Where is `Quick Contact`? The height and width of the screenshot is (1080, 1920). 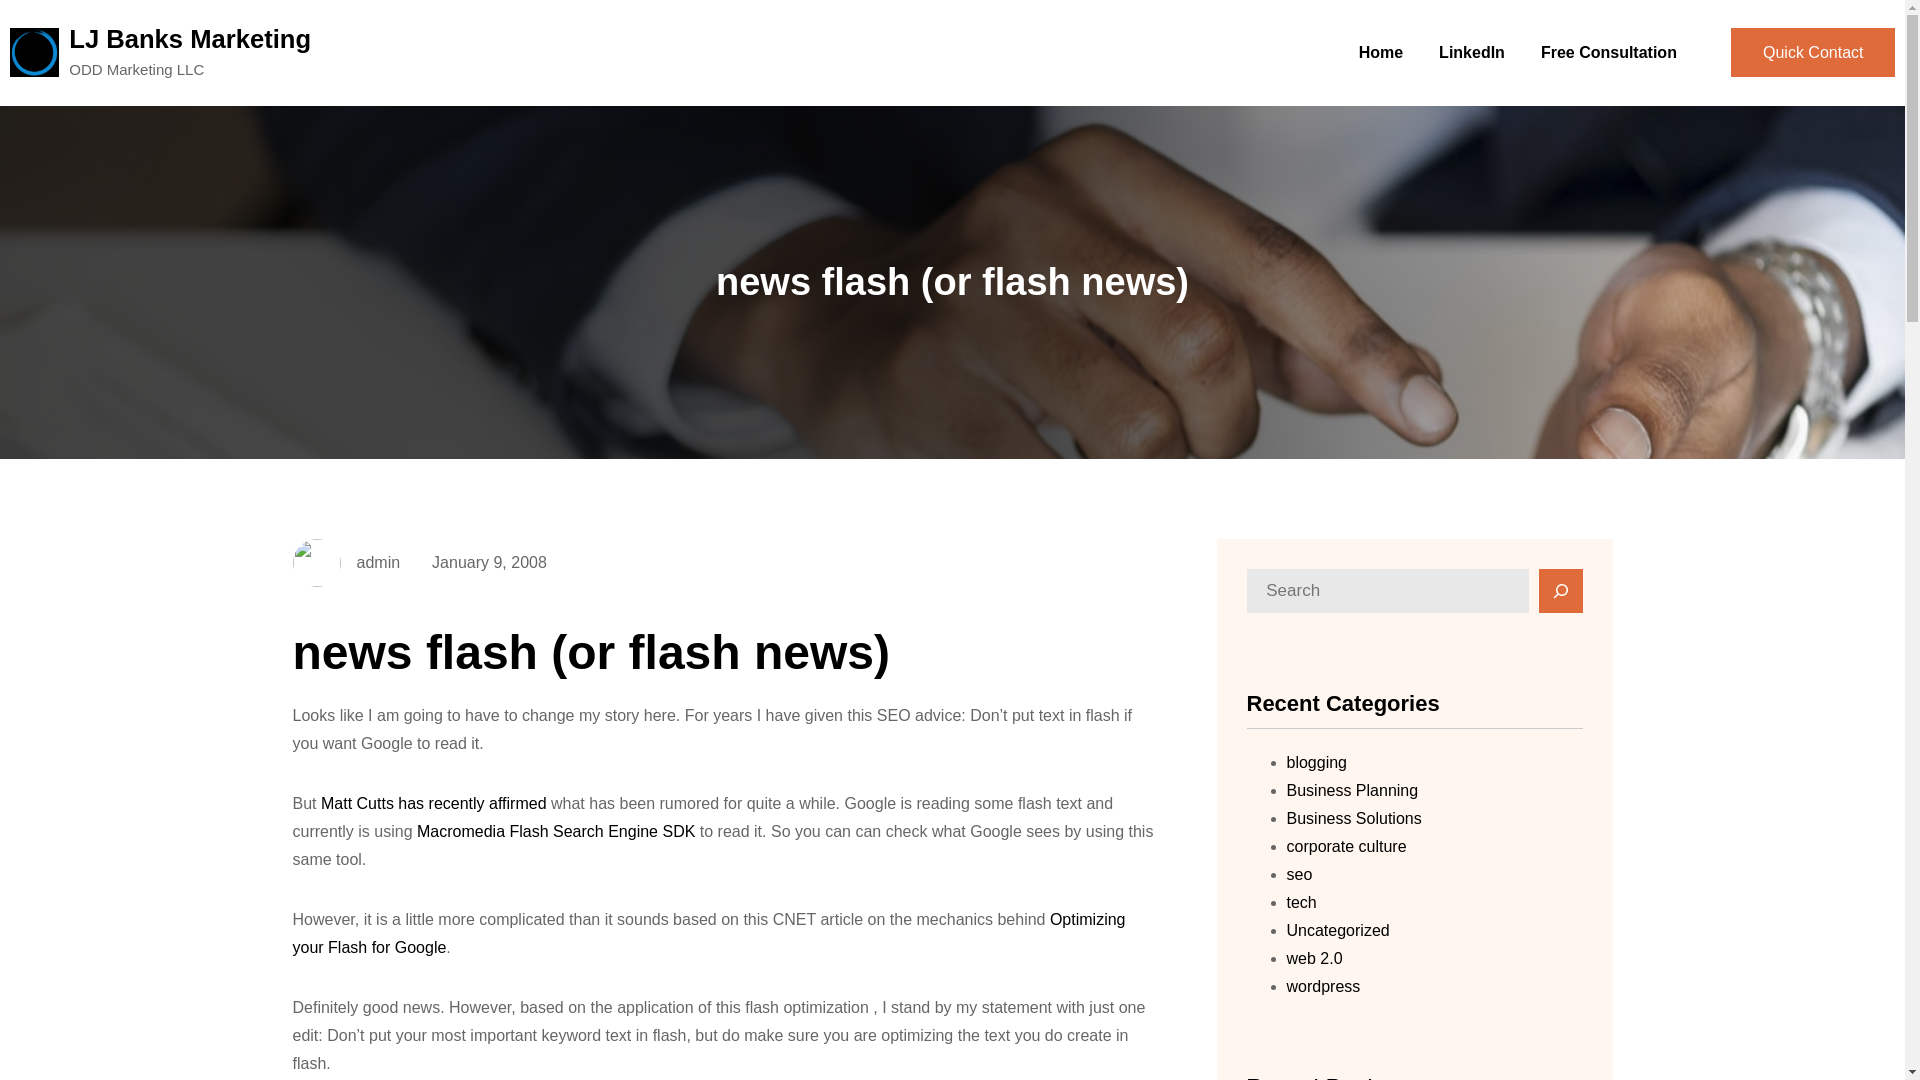
Quick Contact is located at coordinates (1813, 52).